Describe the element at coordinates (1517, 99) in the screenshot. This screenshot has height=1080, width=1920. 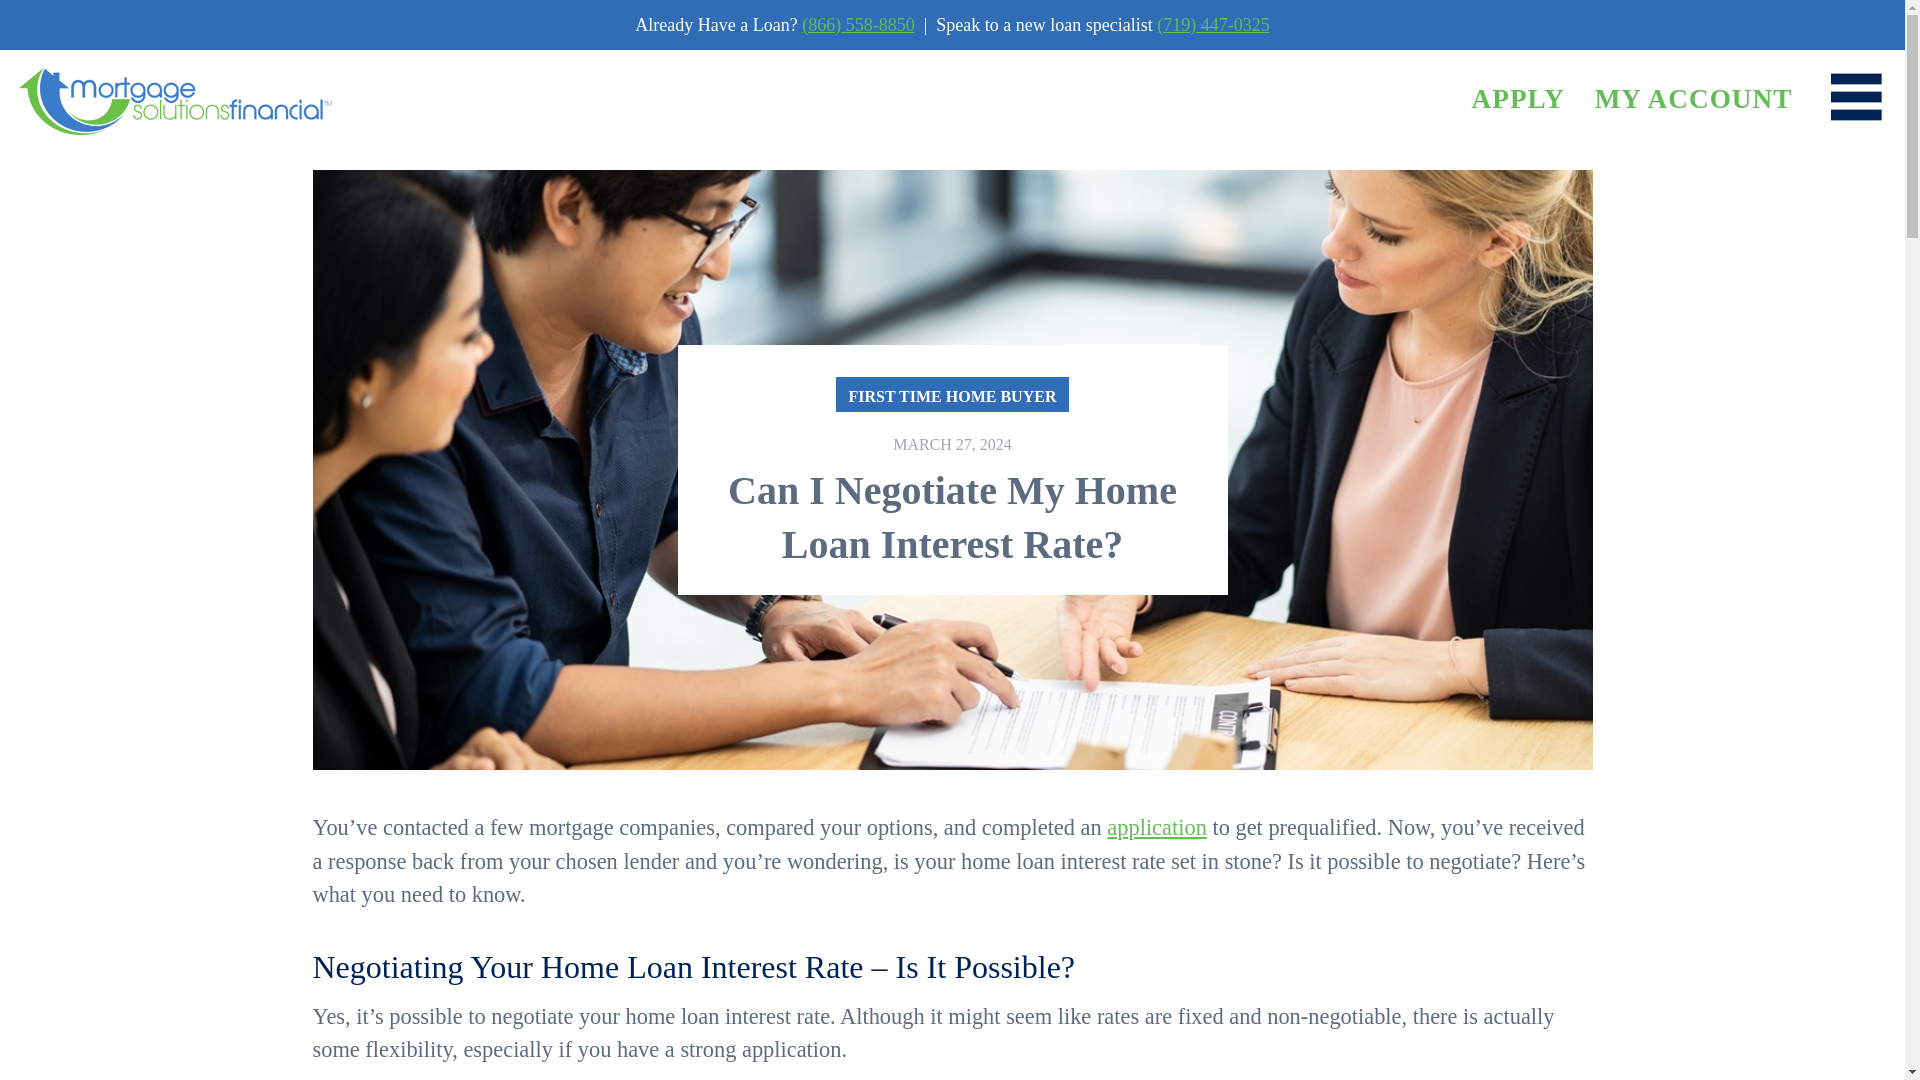
I see `APPLY` at that location.